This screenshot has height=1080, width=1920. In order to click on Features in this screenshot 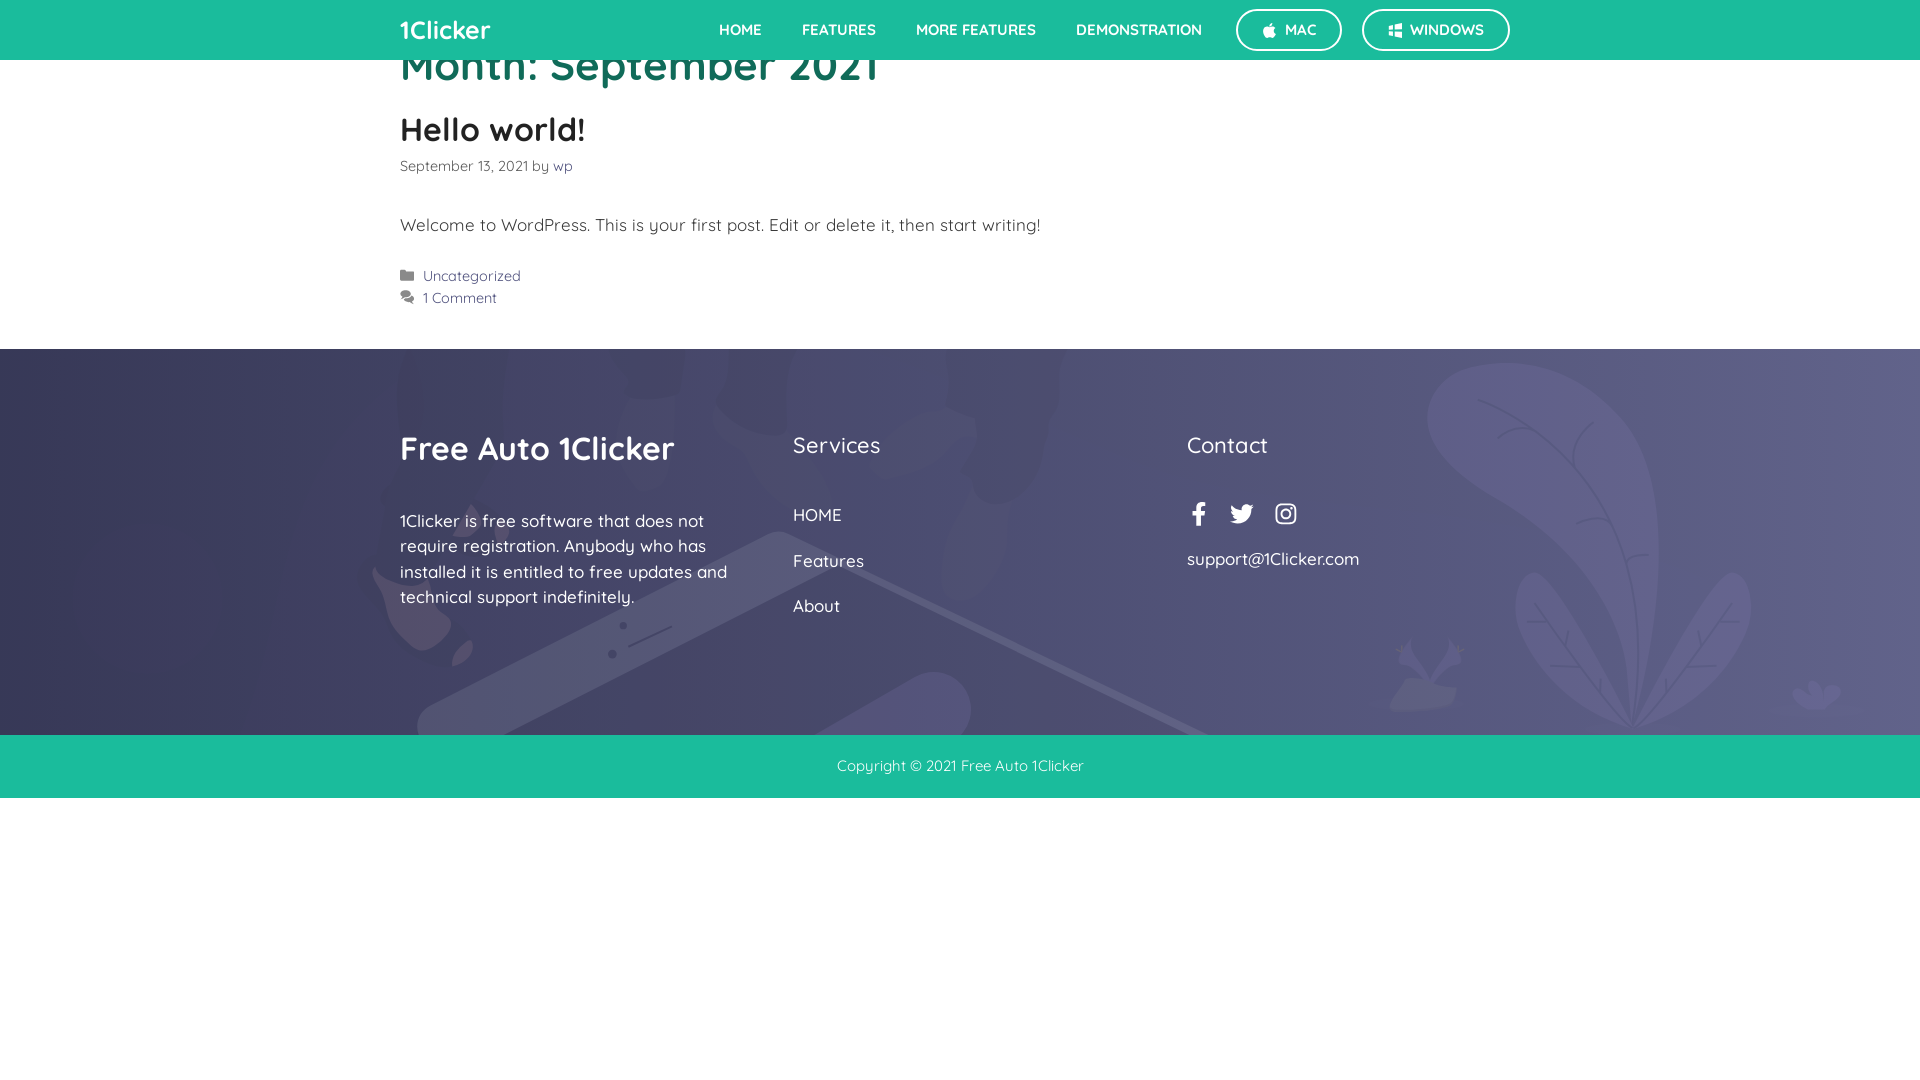, I will do `click(828, 560)`.